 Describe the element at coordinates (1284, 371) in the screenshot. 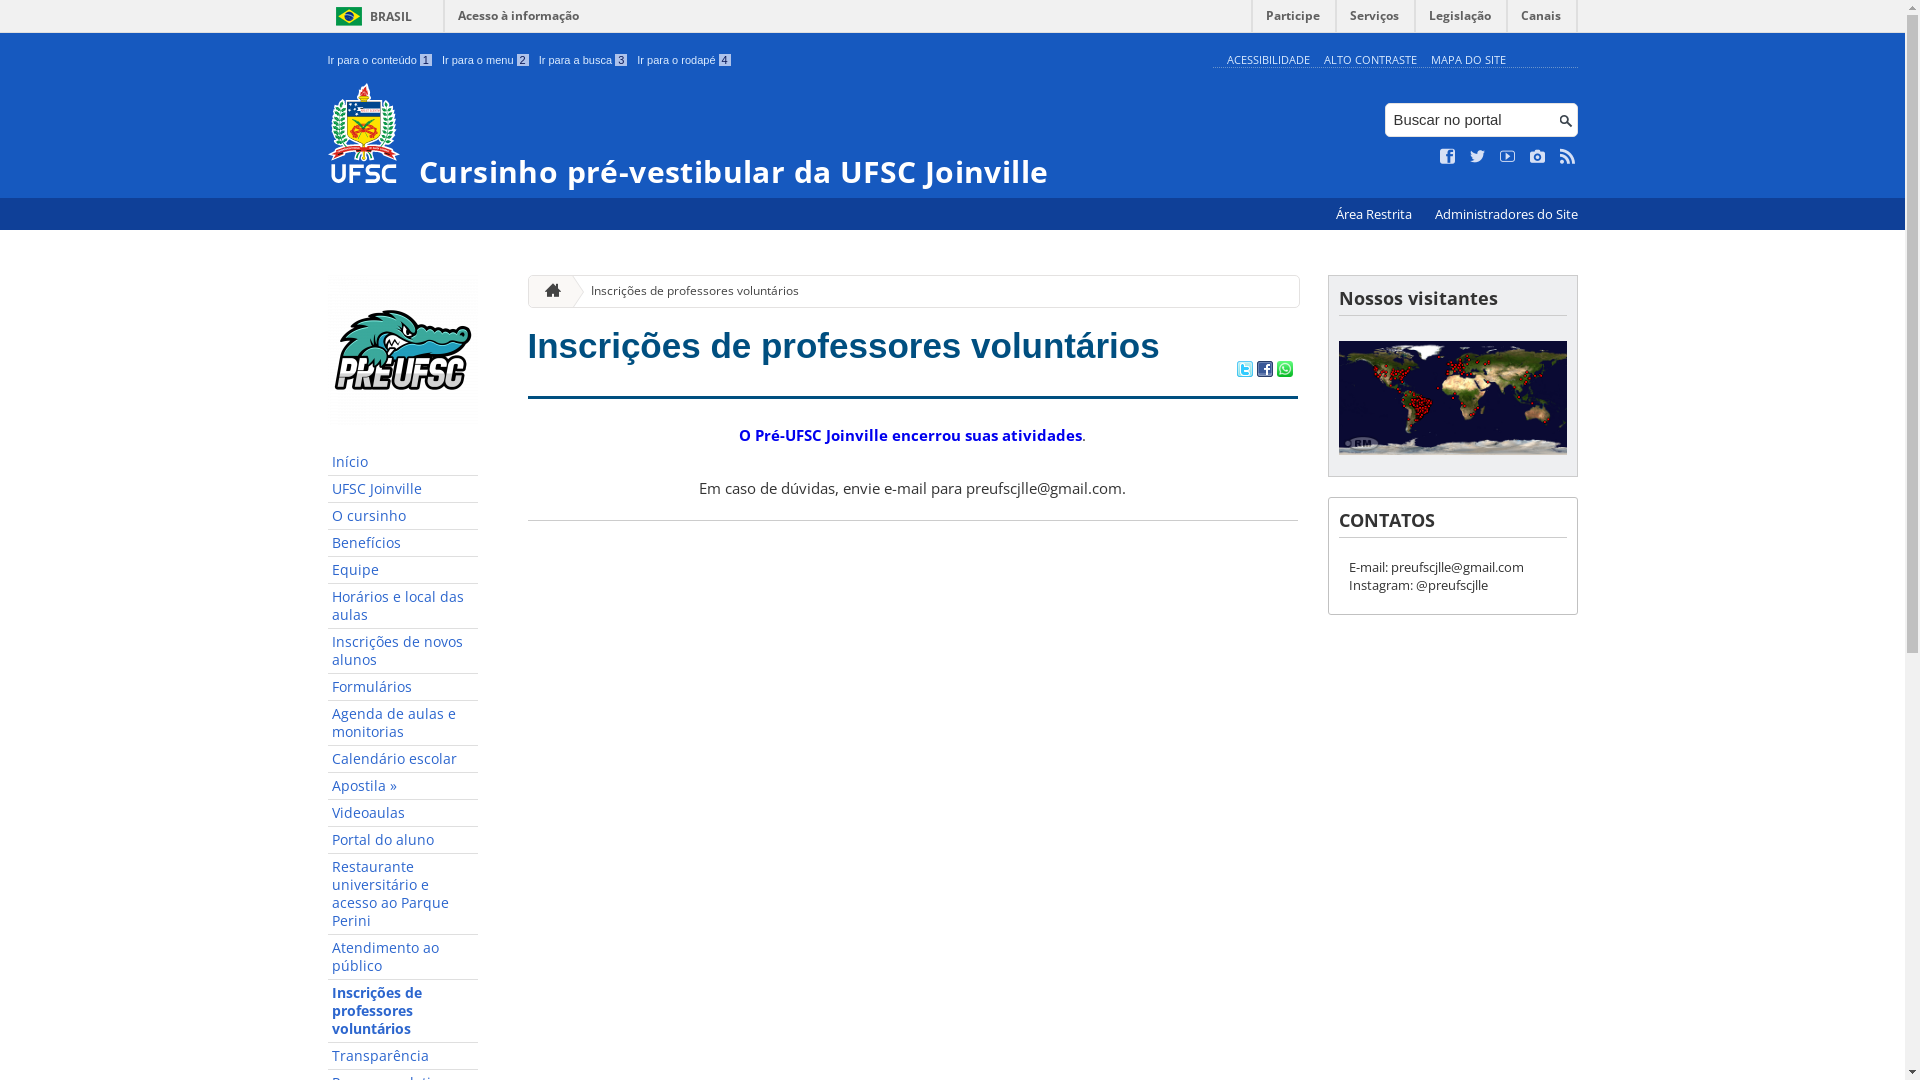

I see `Compartilhar no WhatsApp` at that location.